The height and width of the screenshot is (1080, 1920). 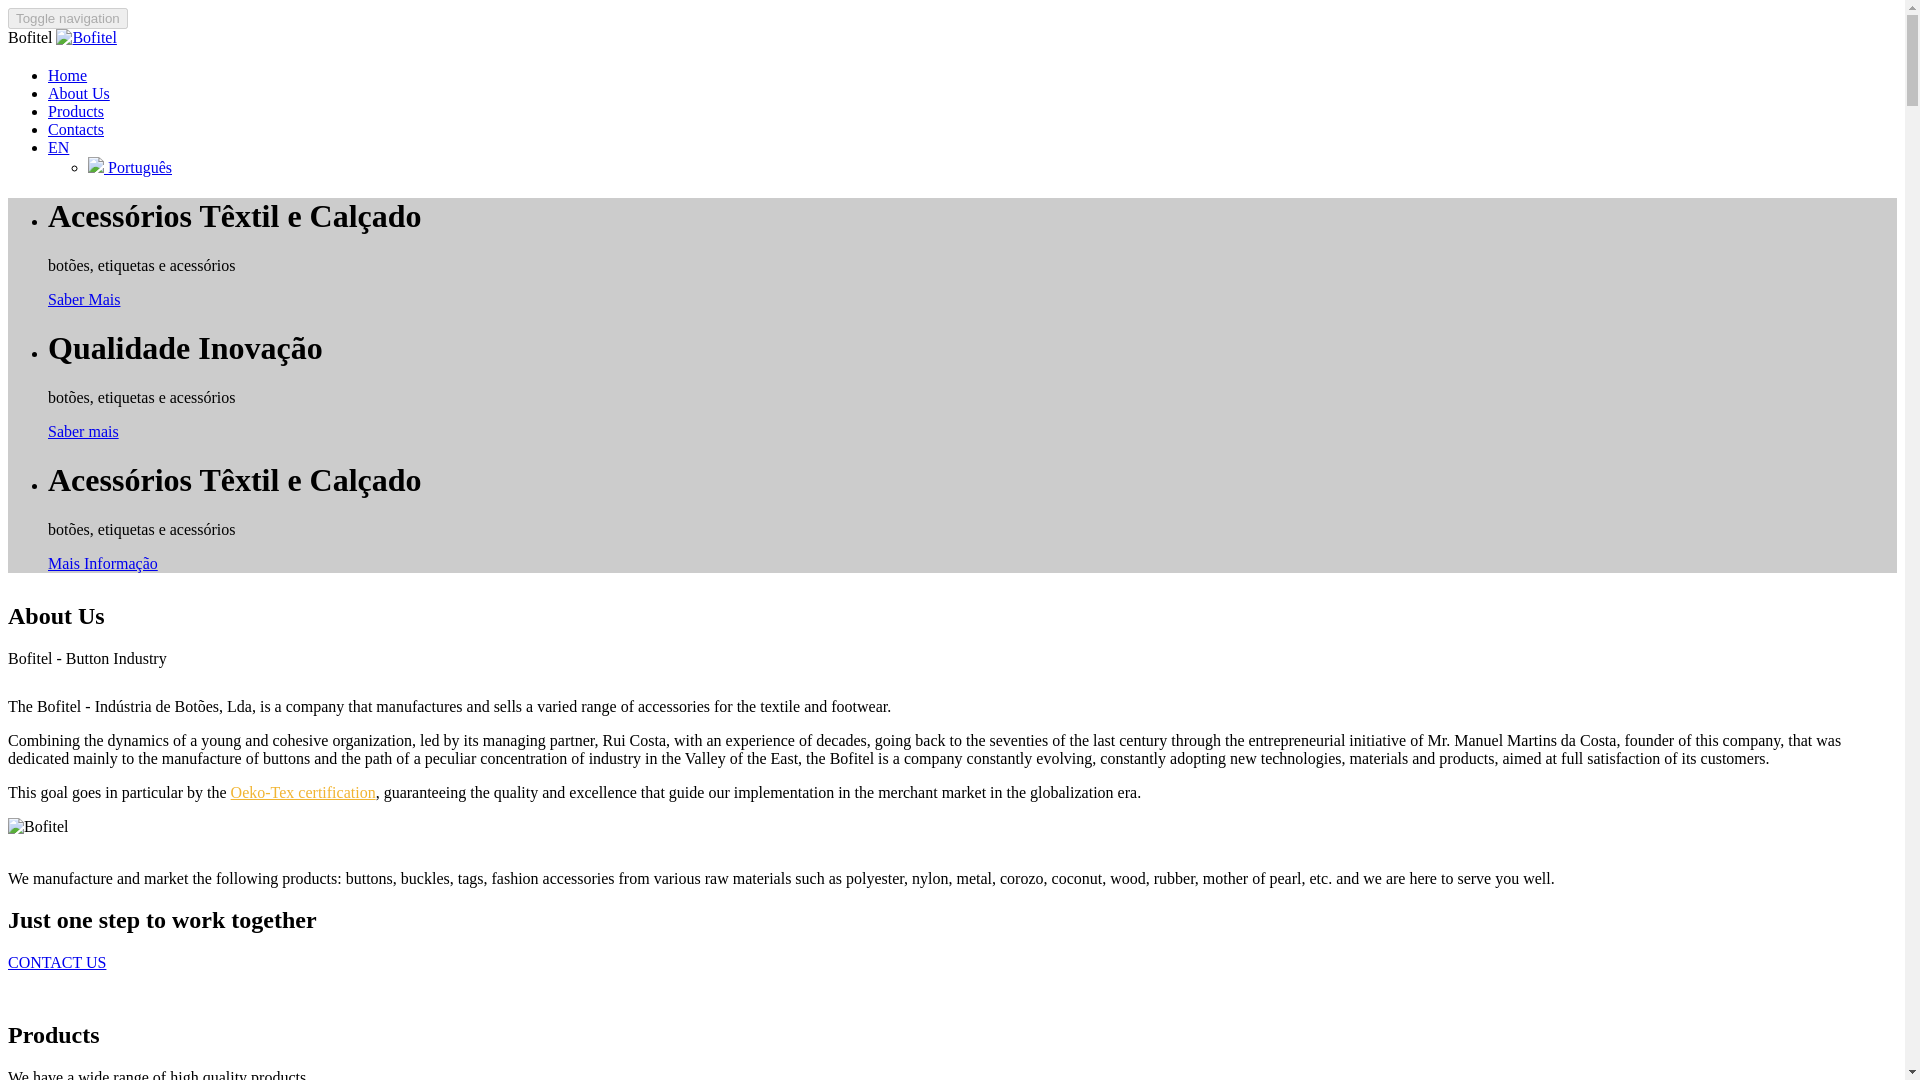 What do you see at coordinates (68, 18) in the screenshot?
I see `Toggle navigation` at bounding box center [68, 18].